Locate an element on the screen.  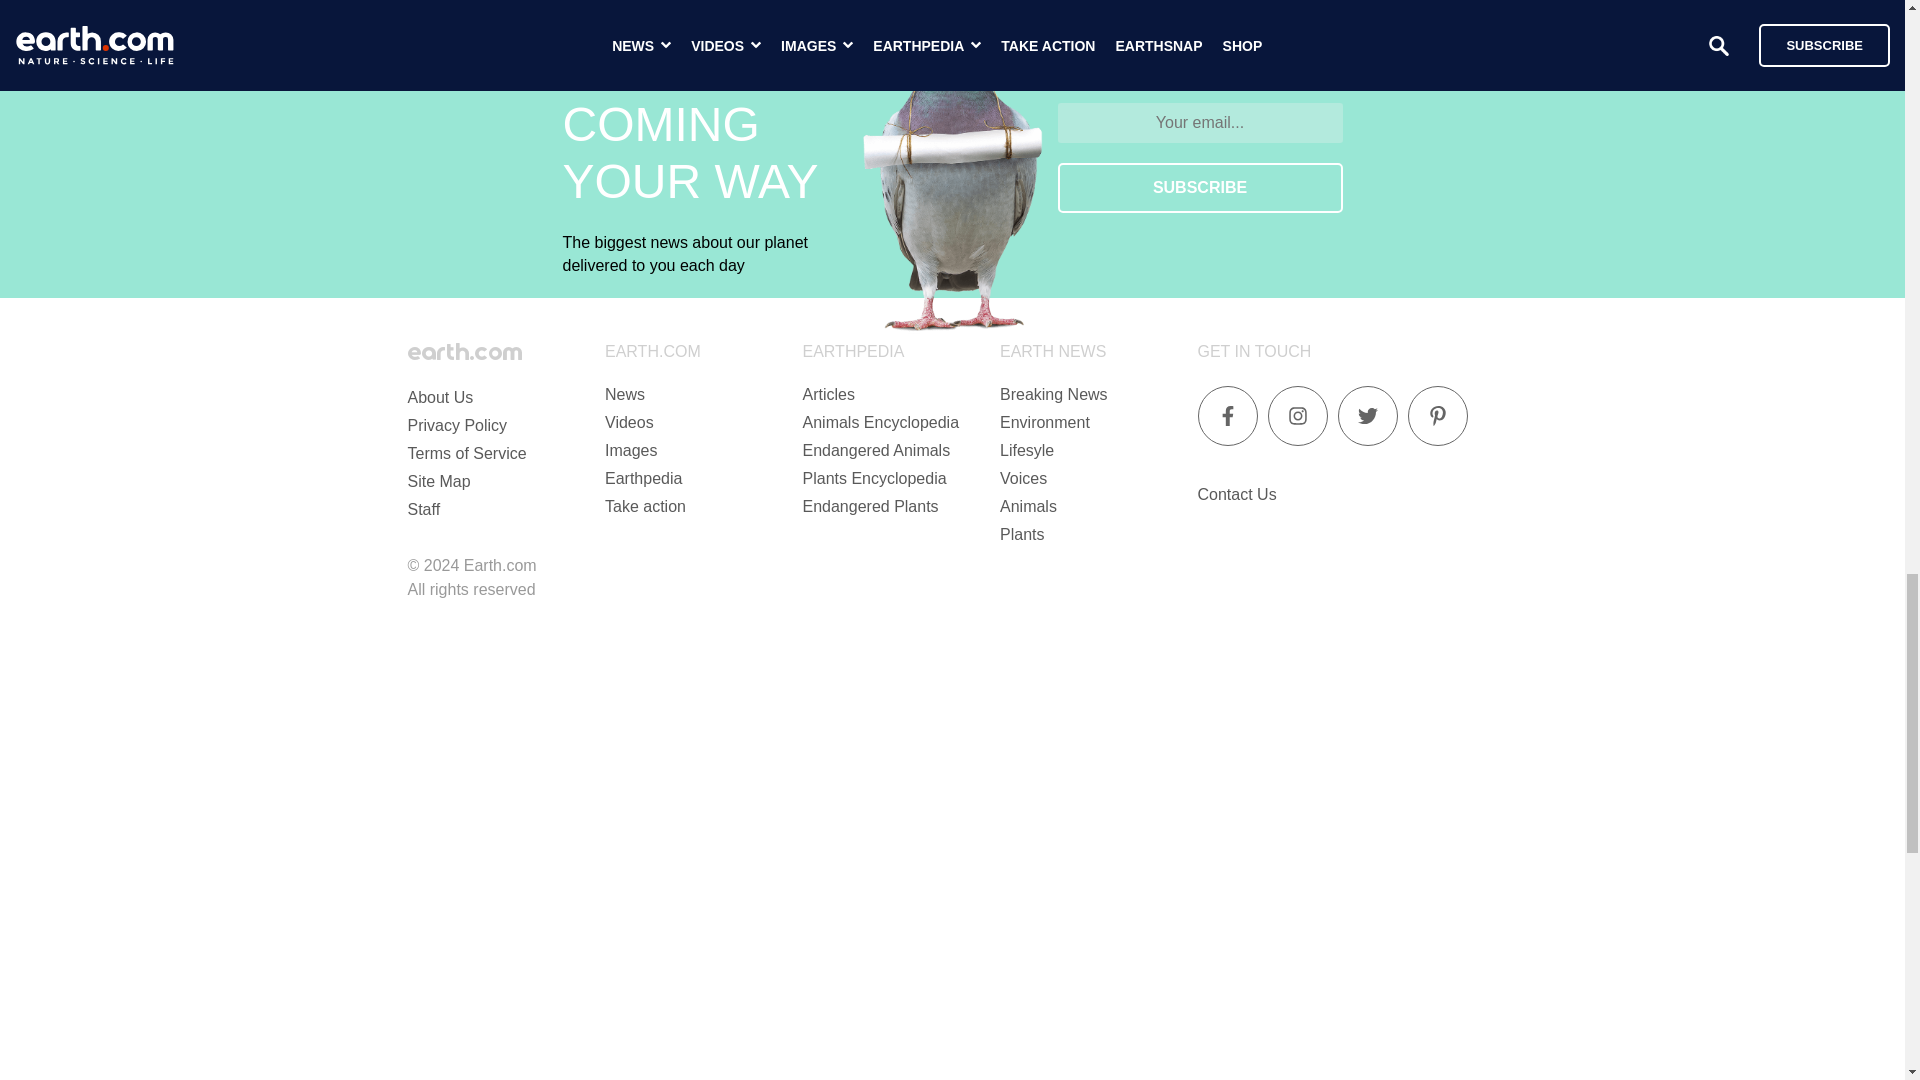
Take action is located at coordinates (644, 506).